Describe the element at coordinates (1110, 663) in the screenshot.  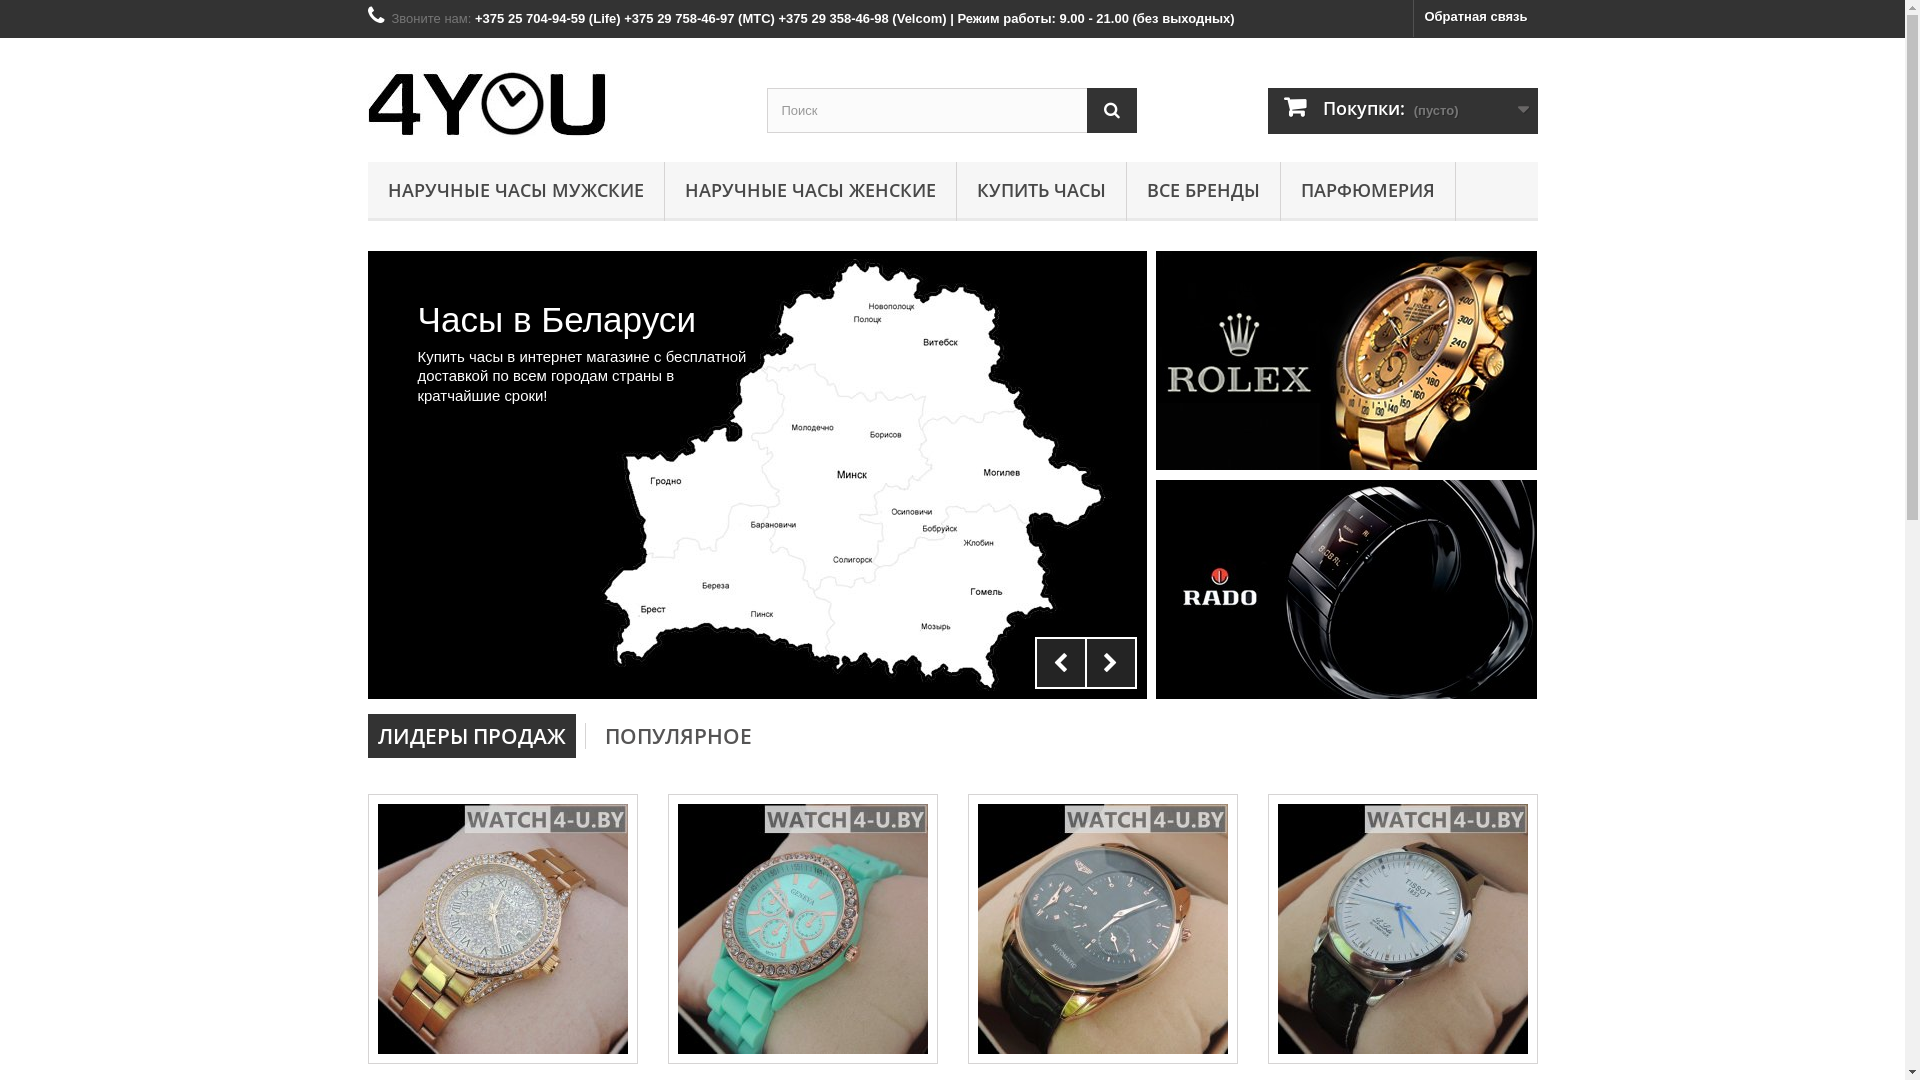
I see `Next` at that location.